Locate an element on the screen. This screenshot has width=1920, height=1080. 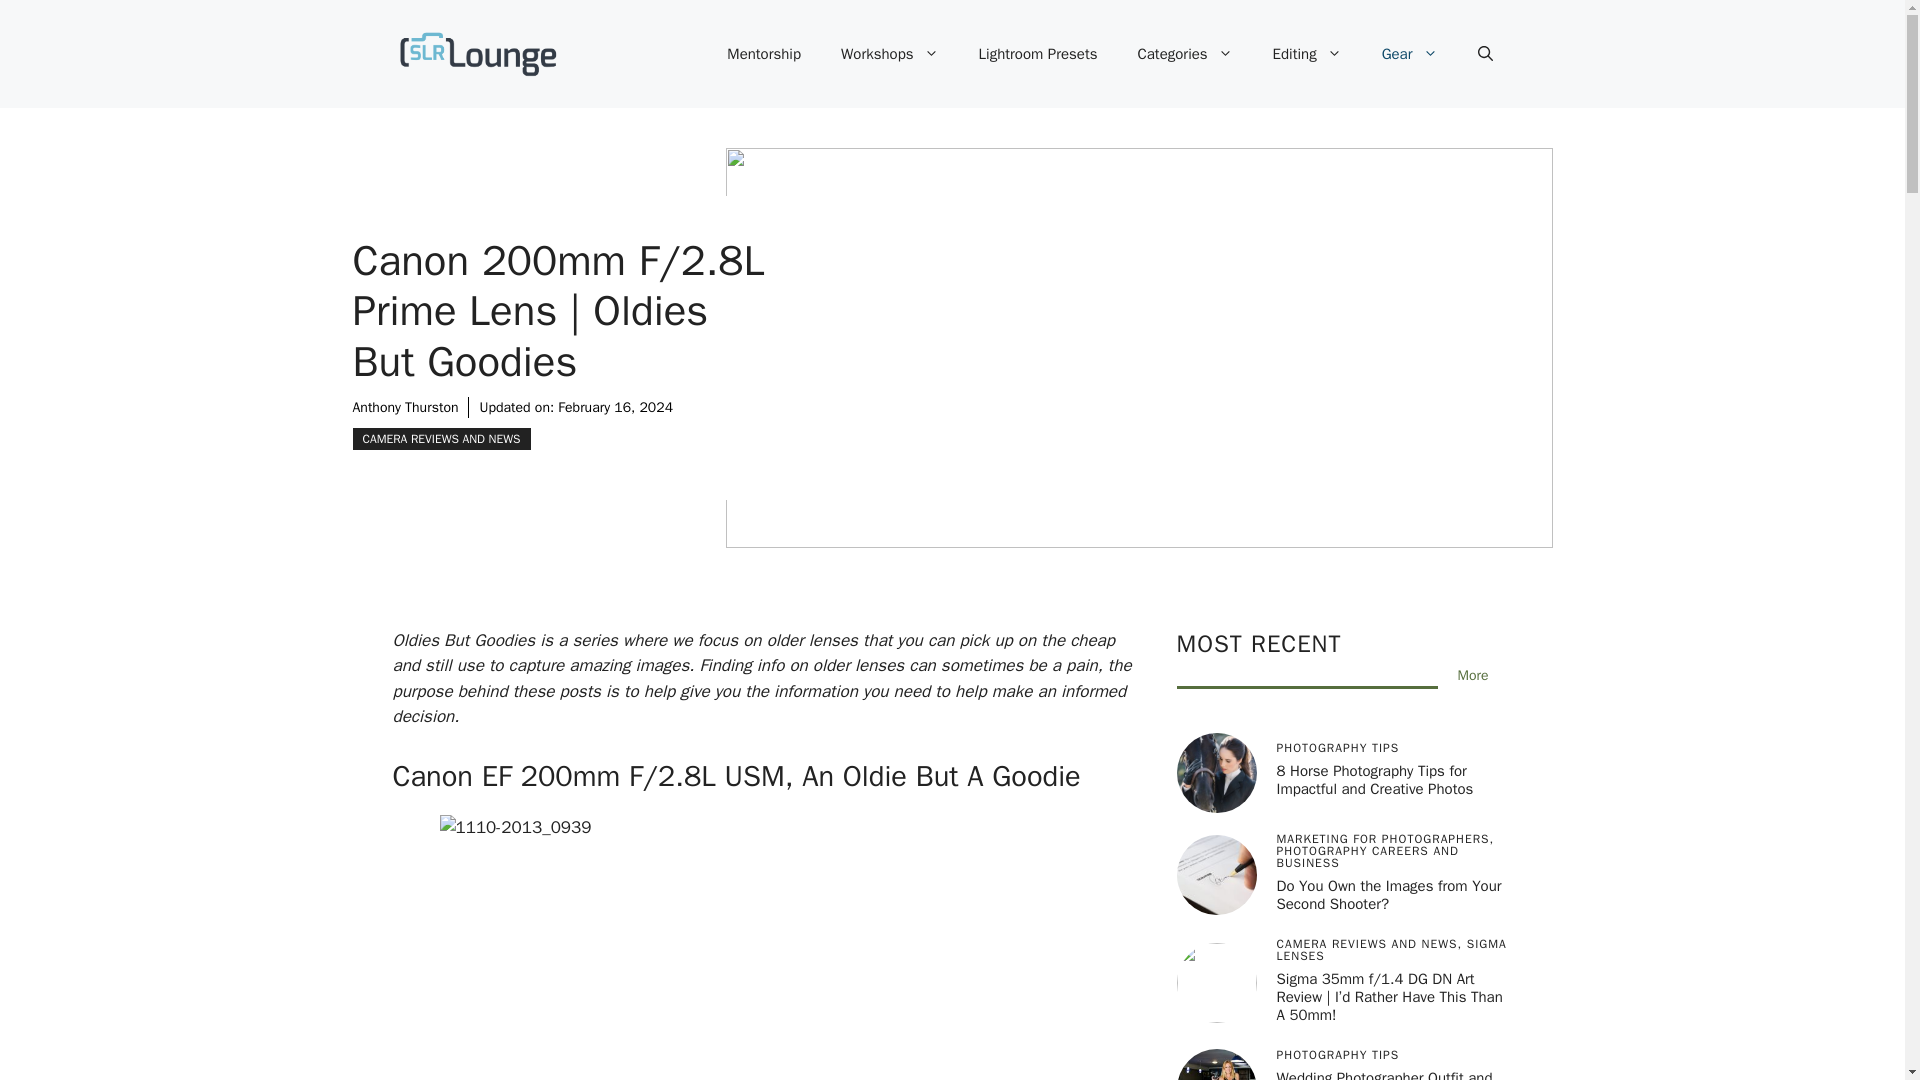
Mentorship is located at coordinates (764, 54).